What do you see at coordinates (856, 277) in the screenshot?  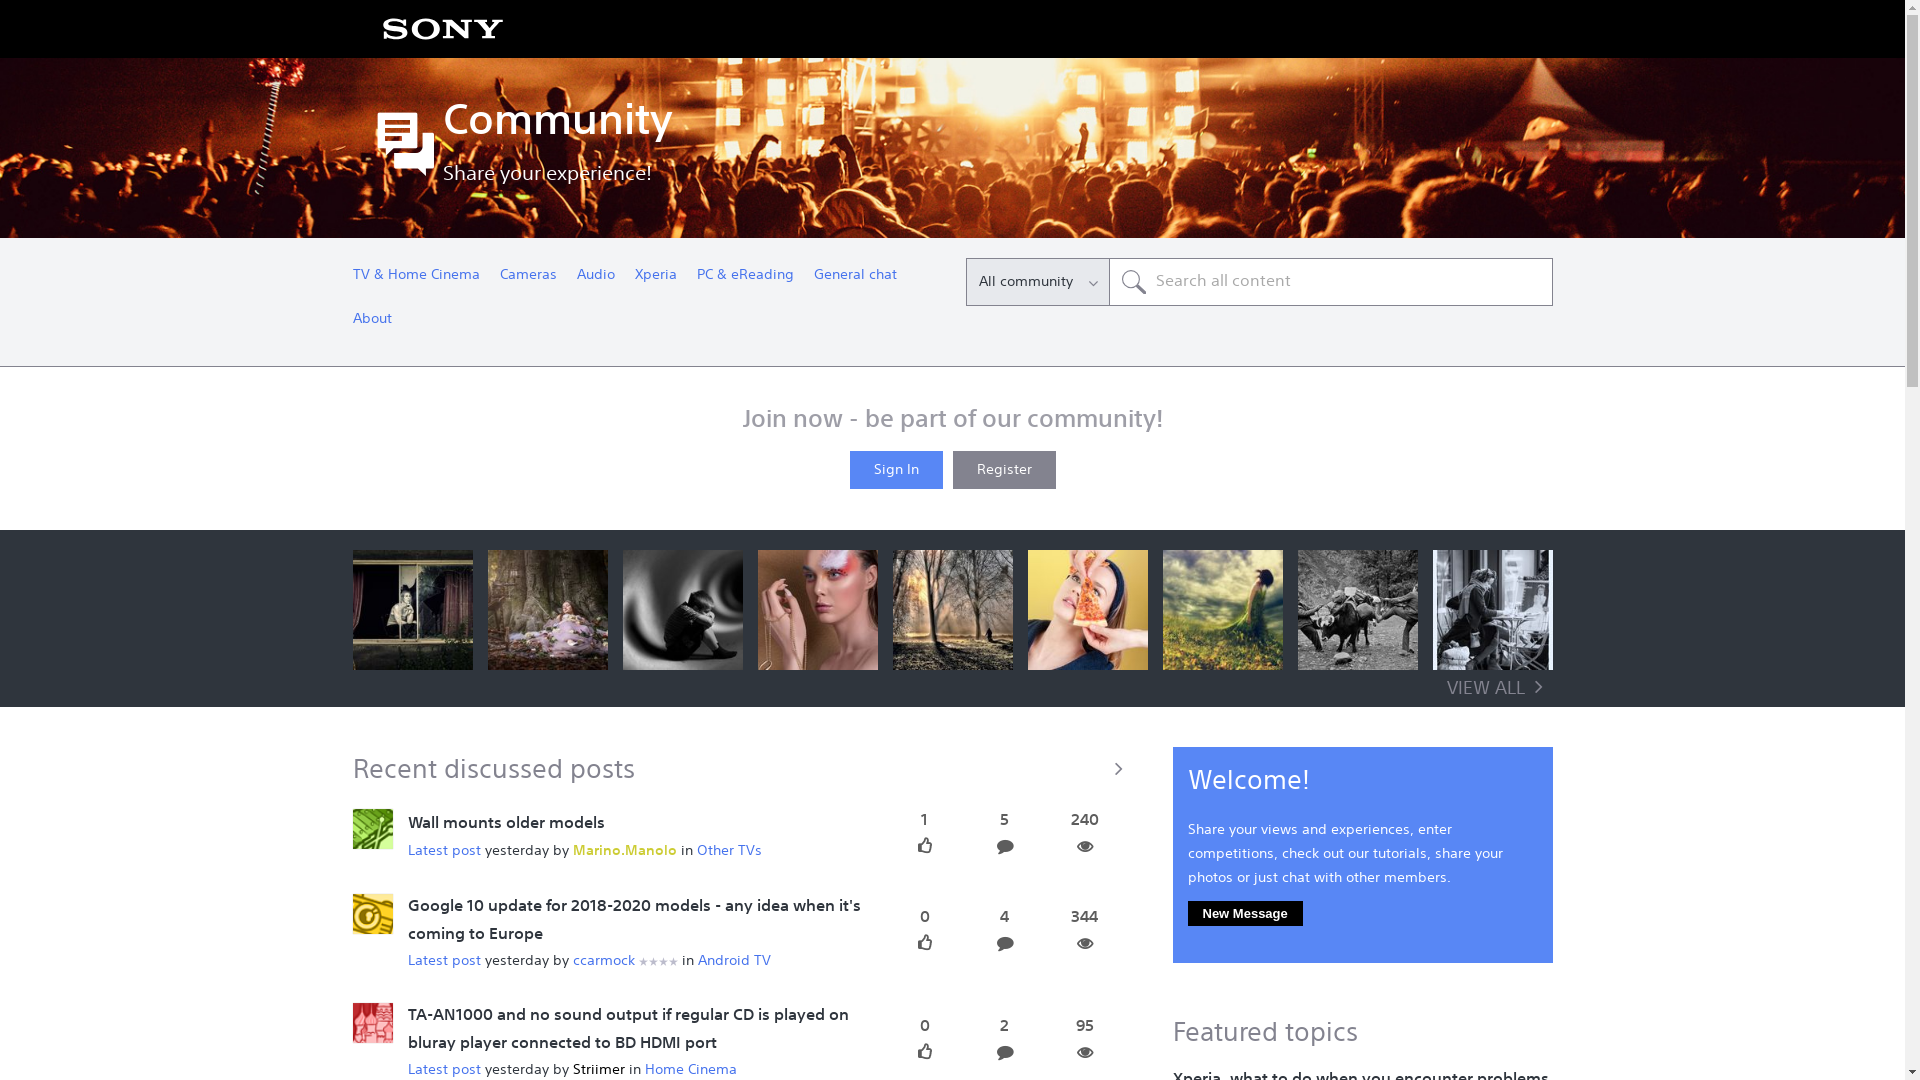 I see `General chat` at bounding box center [856, 277].